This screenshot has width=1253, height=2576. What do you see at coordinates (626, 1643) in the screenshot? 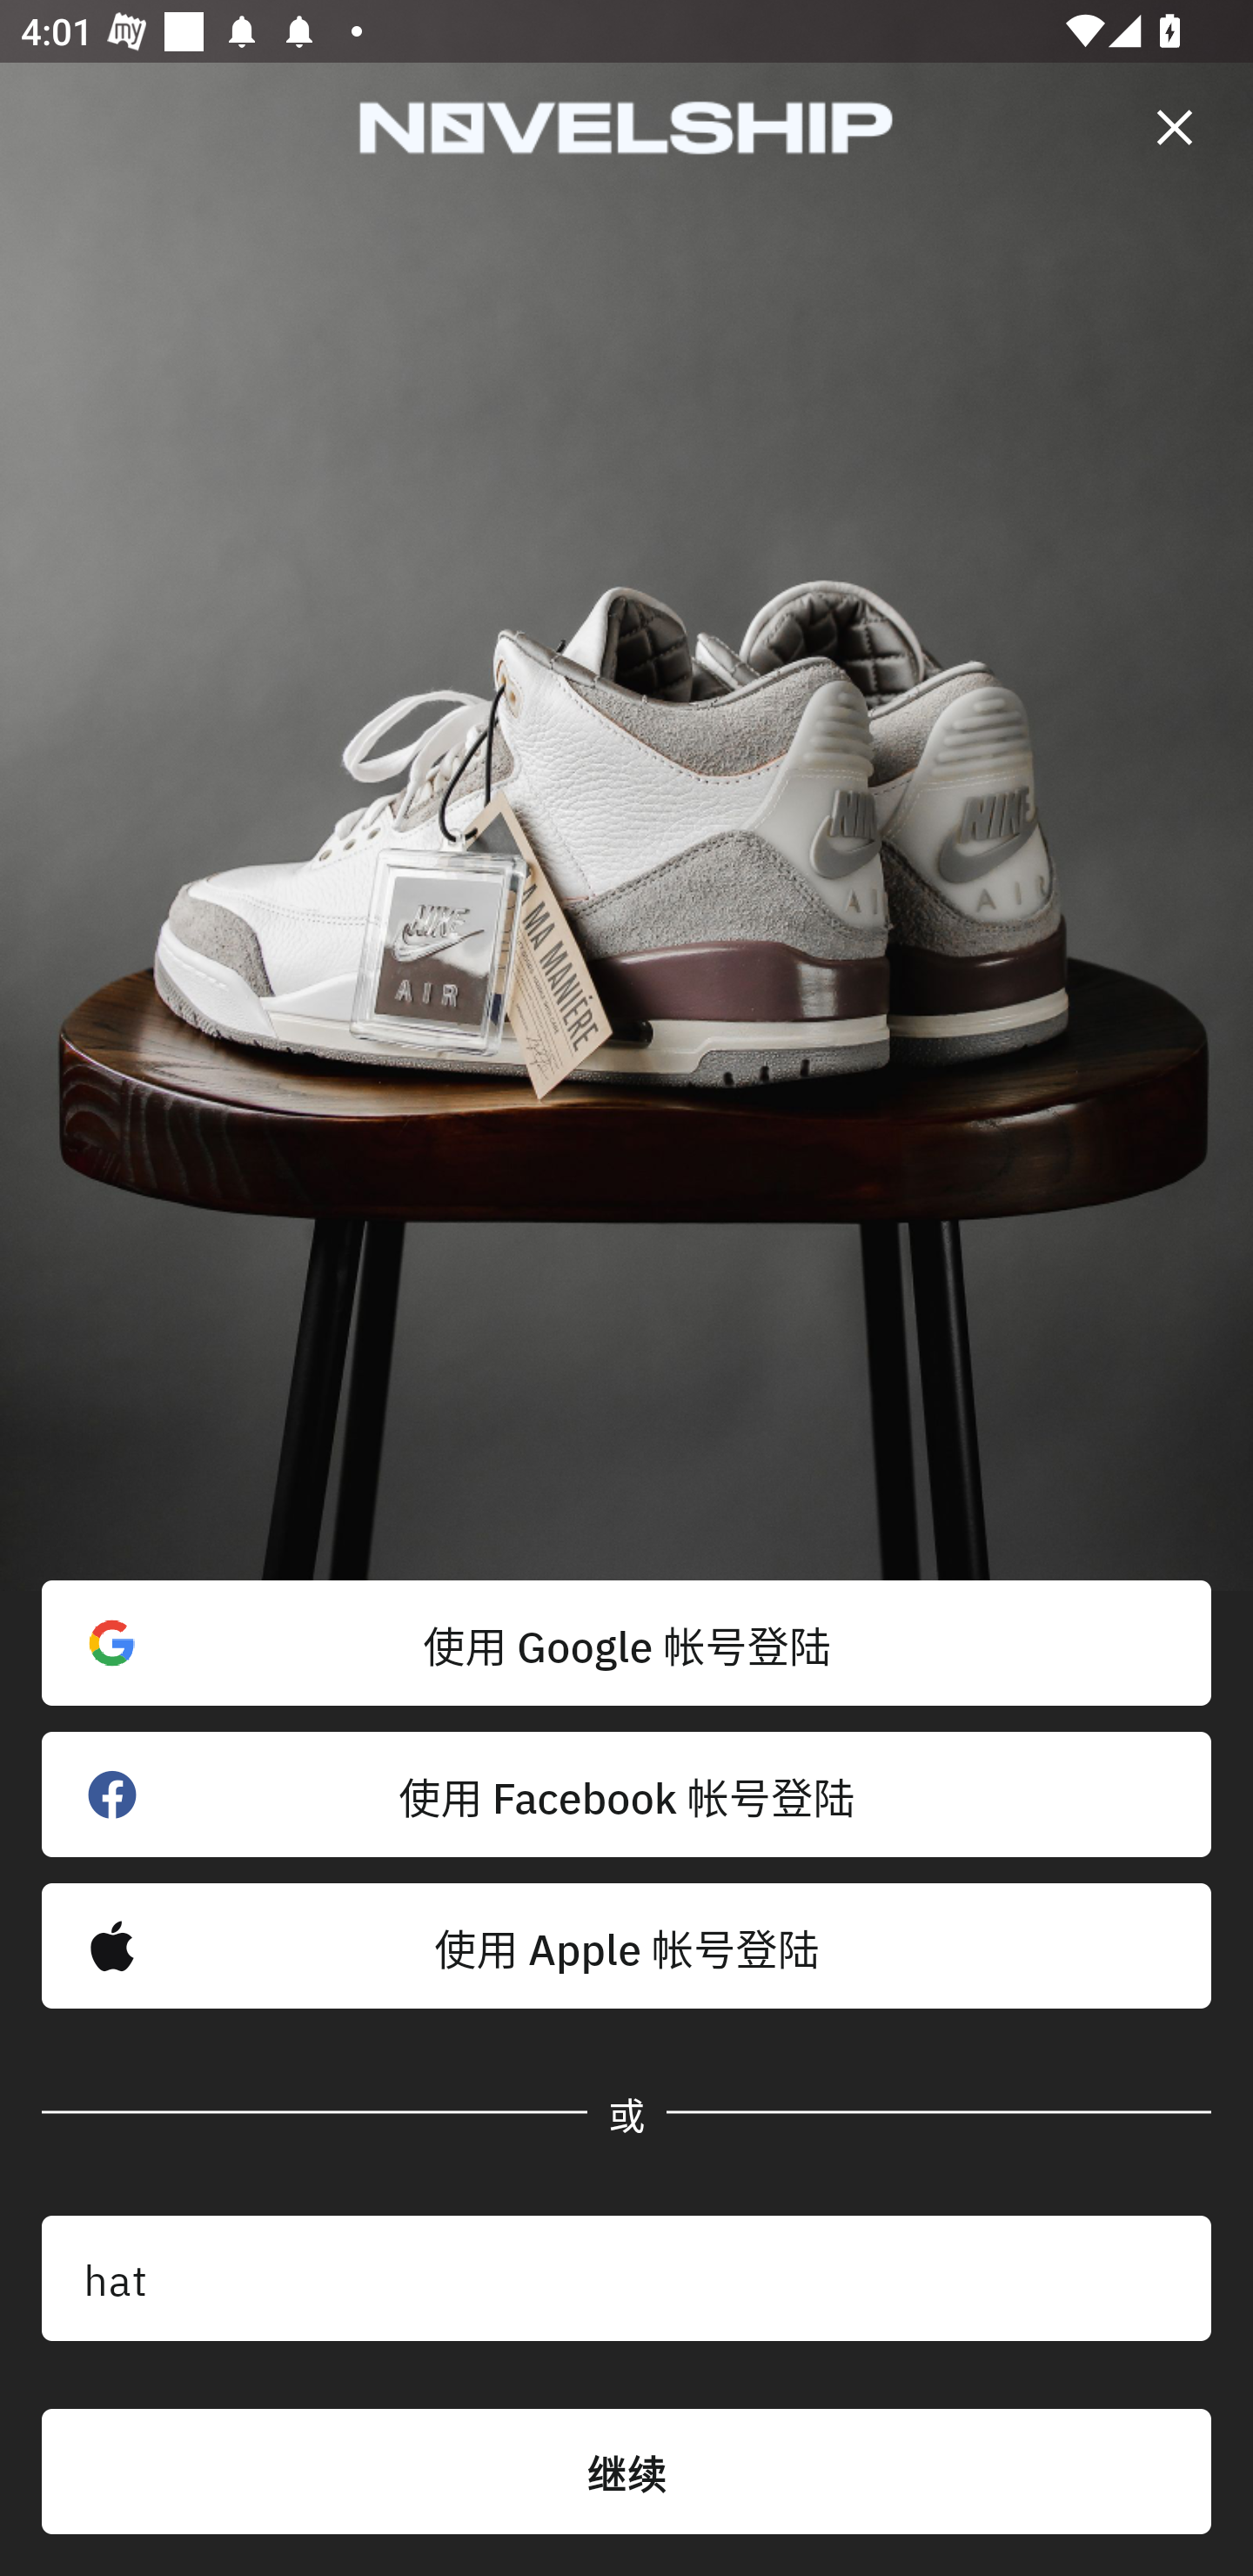
I see `使用 Google 帐号登陆` at bounding box center [626, 1643].